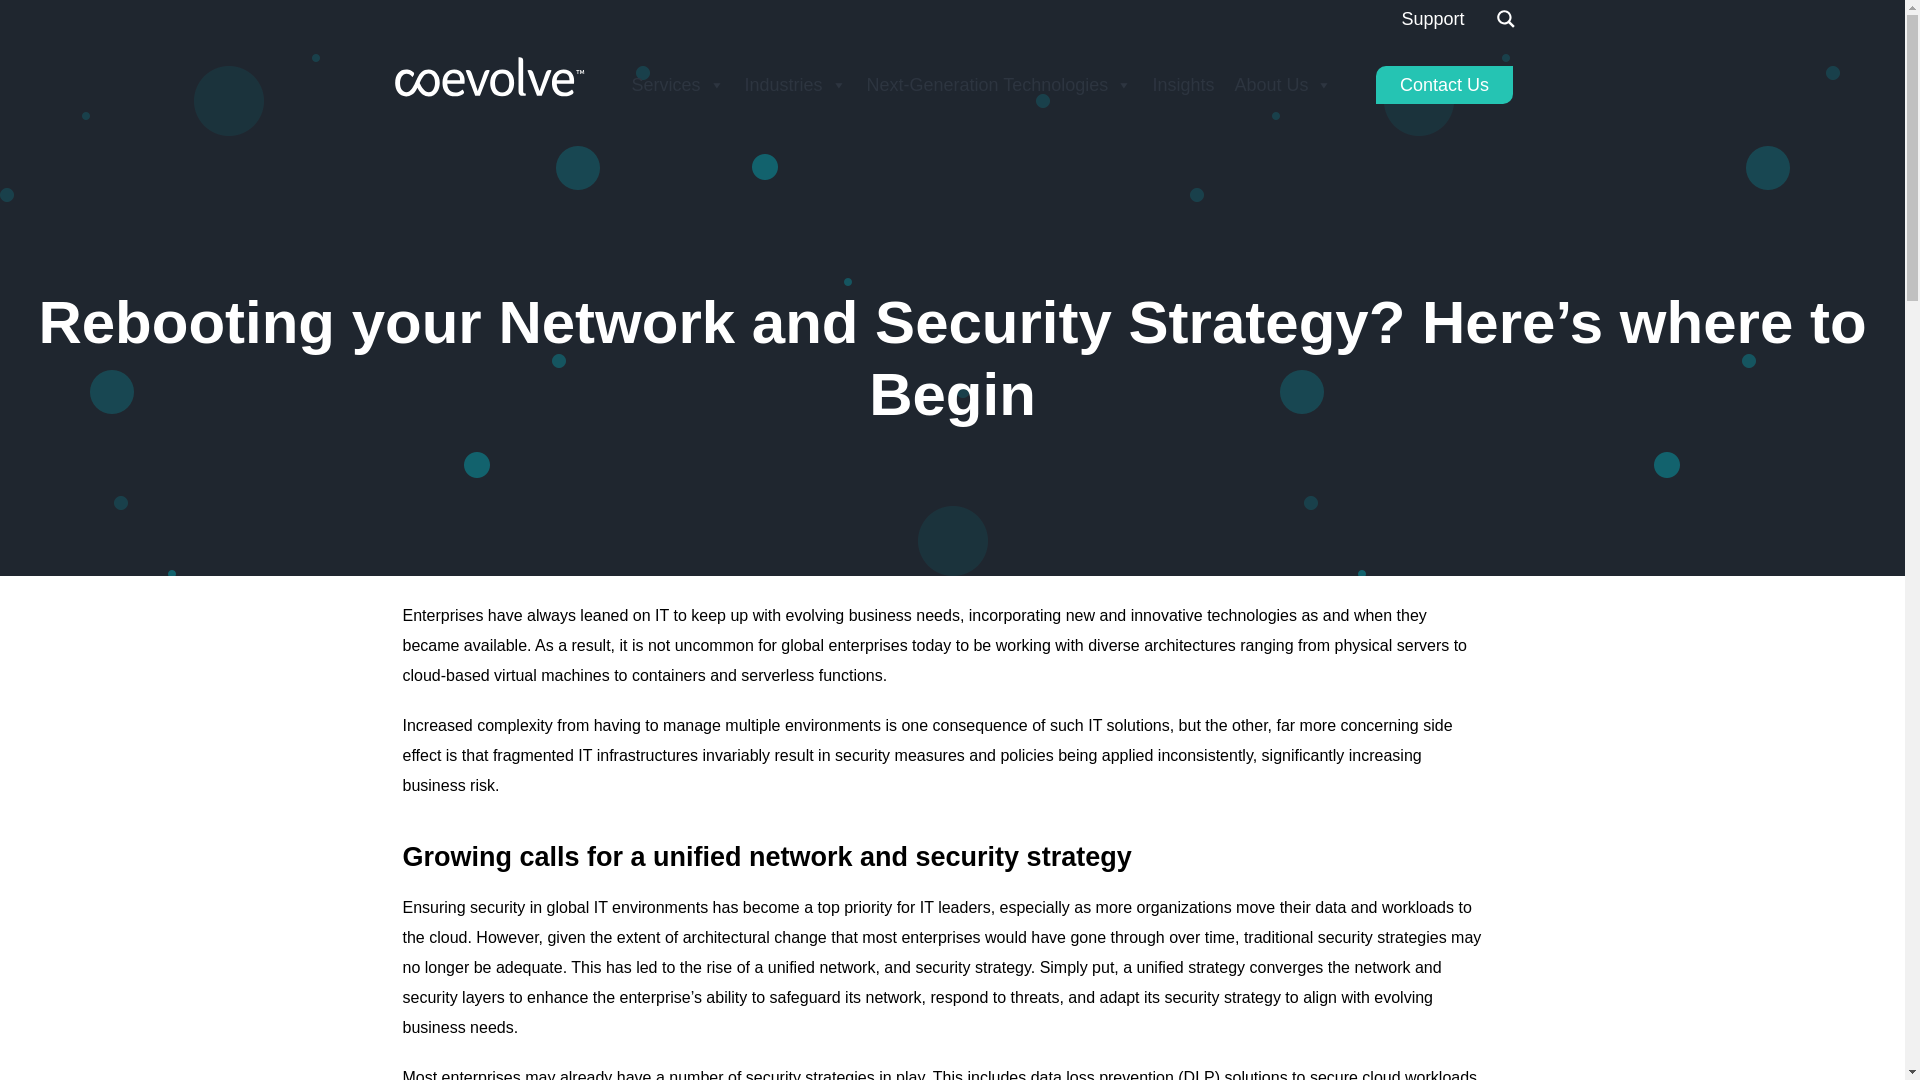 This screenshot has width=1920, height=1080. I want to click on Industries, so click(794, 84).